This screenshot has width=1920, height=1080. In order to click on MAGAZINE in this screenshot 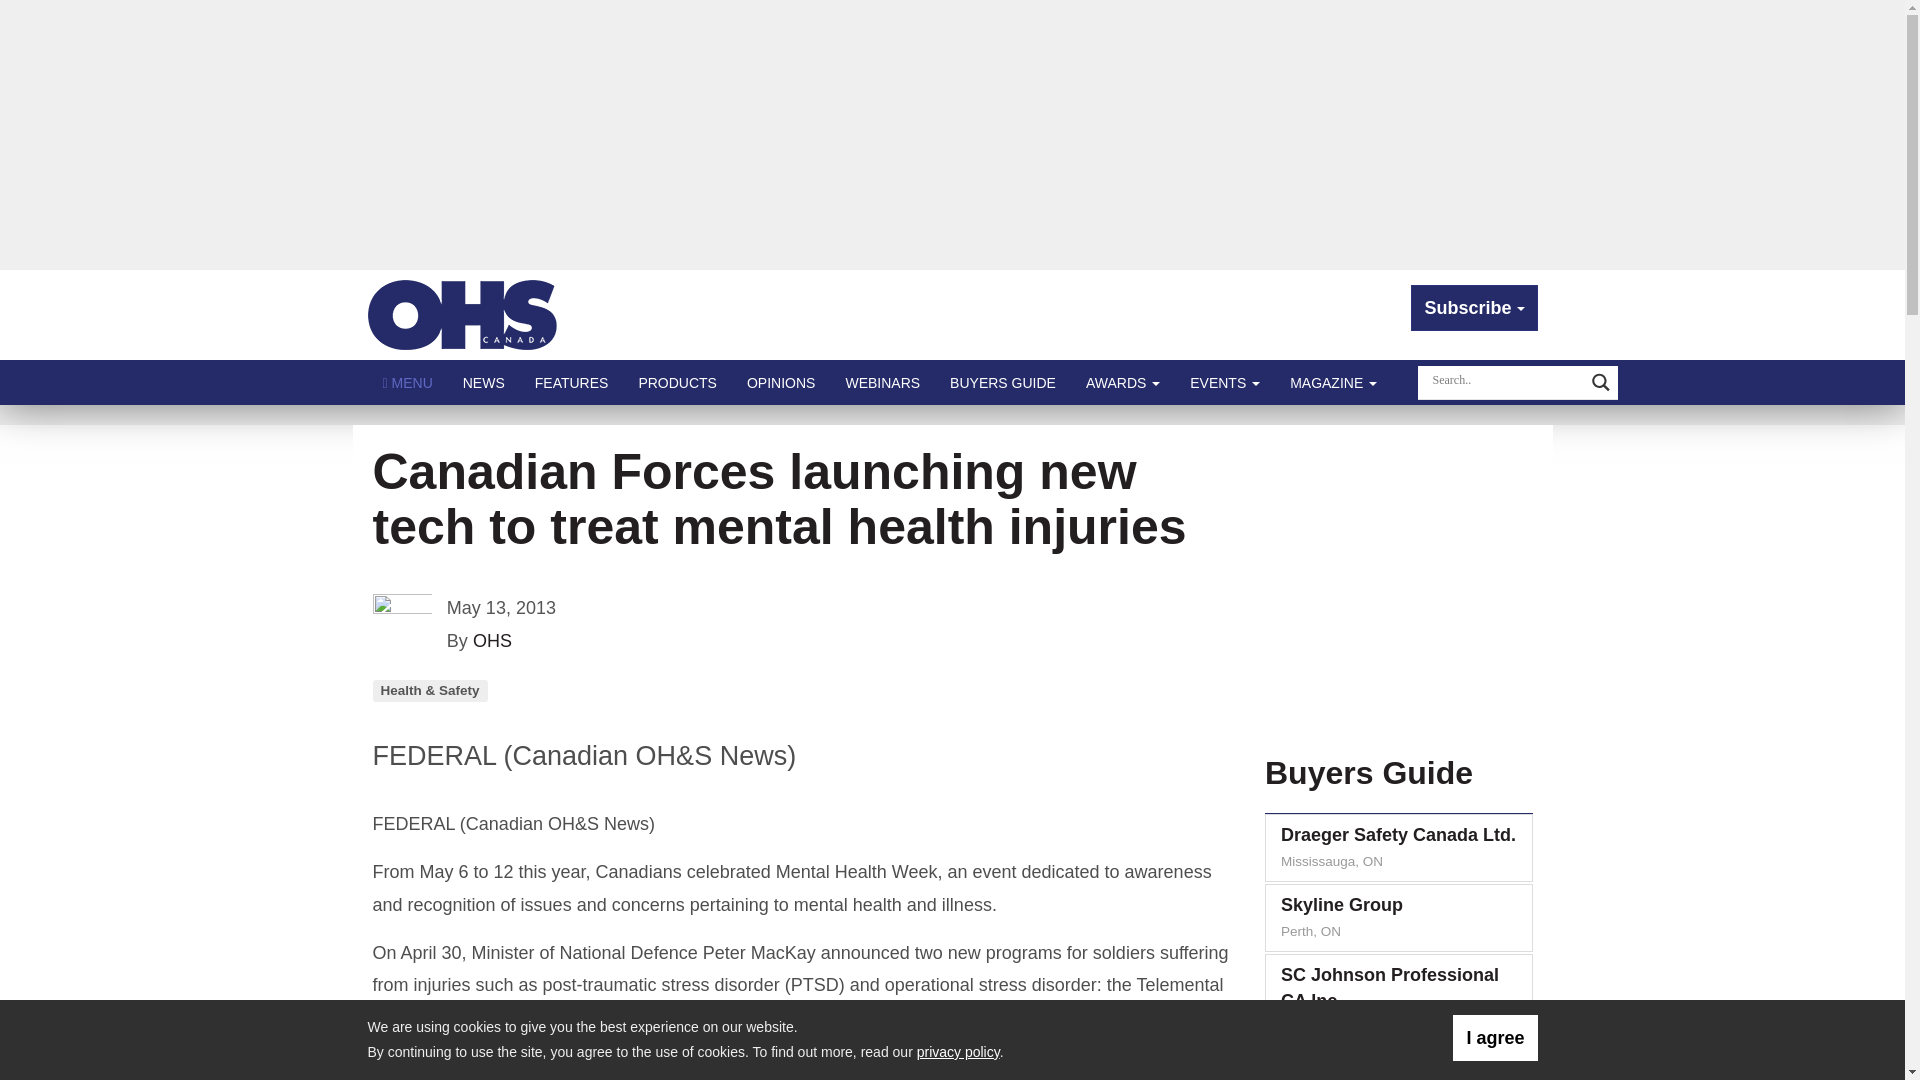, I will do `click(1333, 382)`.